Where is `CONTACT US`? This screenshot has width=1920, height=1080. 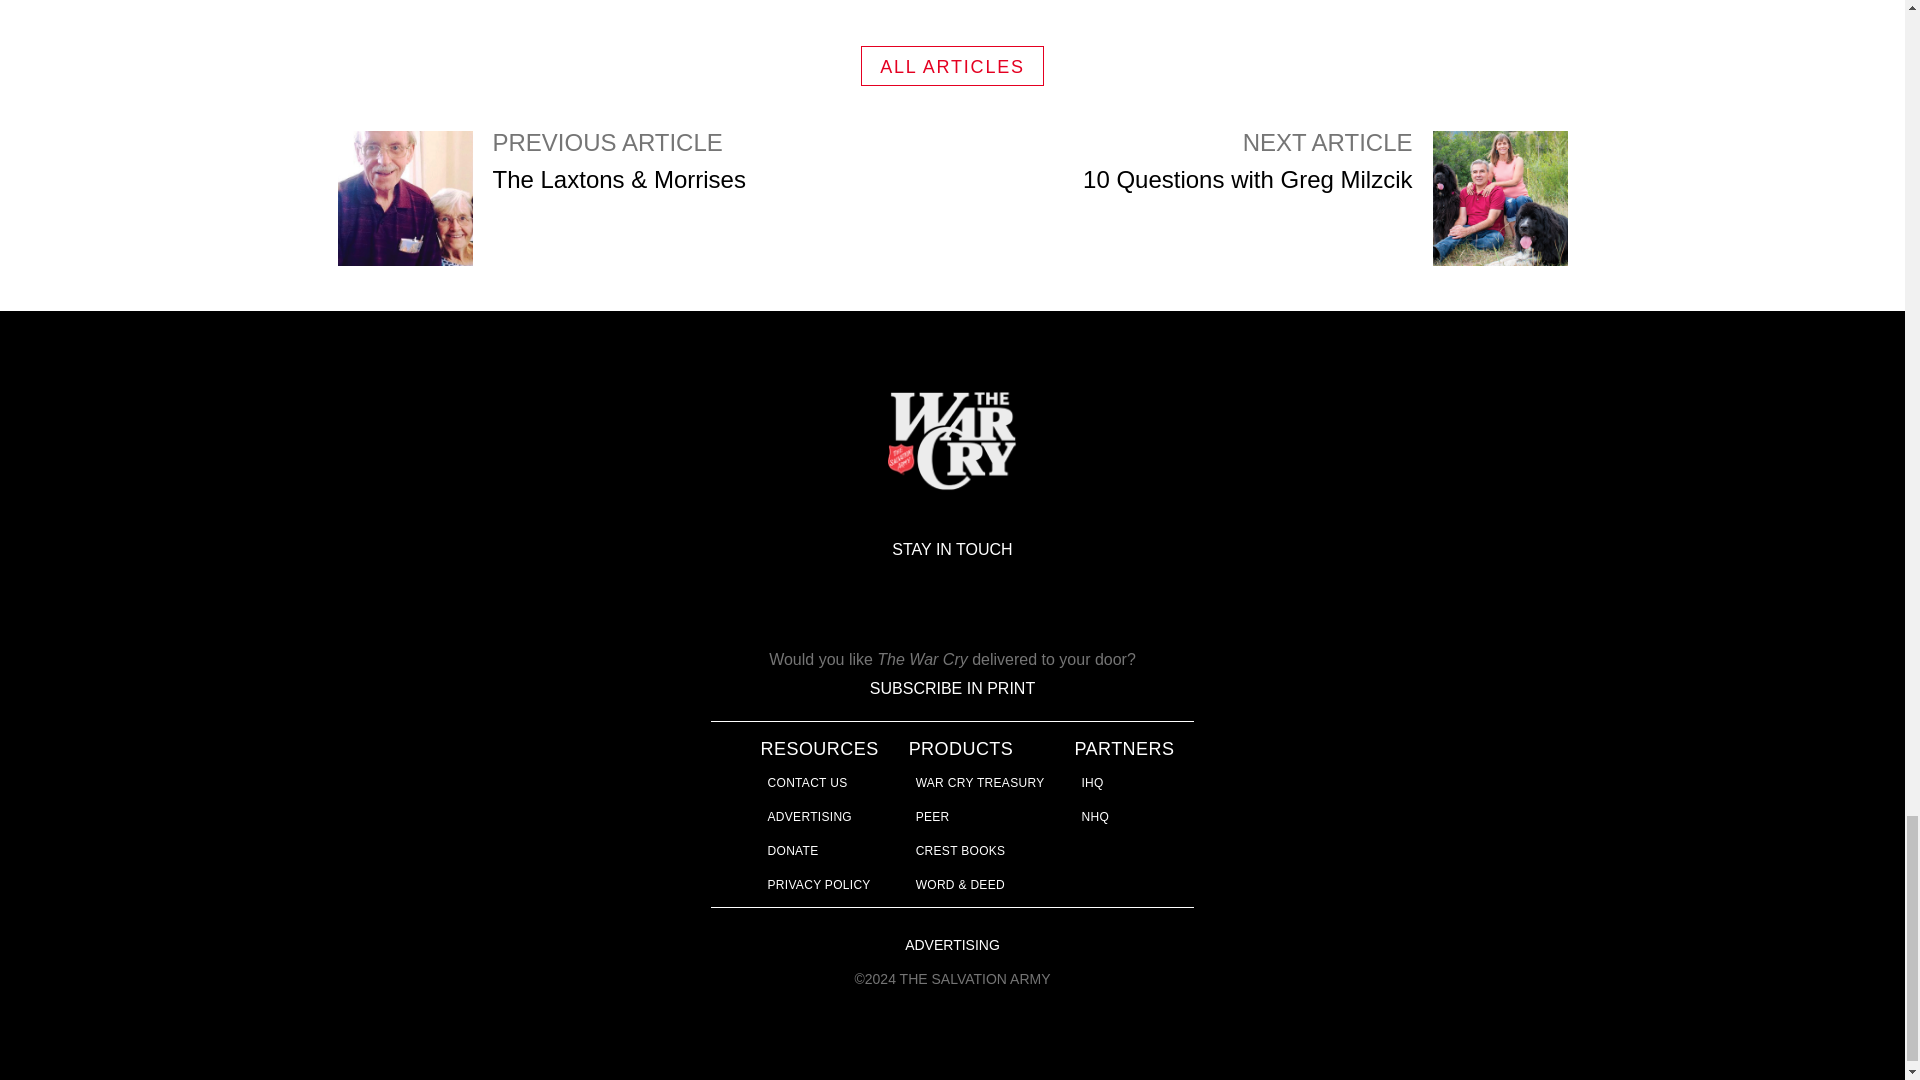 CONTACT US is located at coordinates (810, 817).